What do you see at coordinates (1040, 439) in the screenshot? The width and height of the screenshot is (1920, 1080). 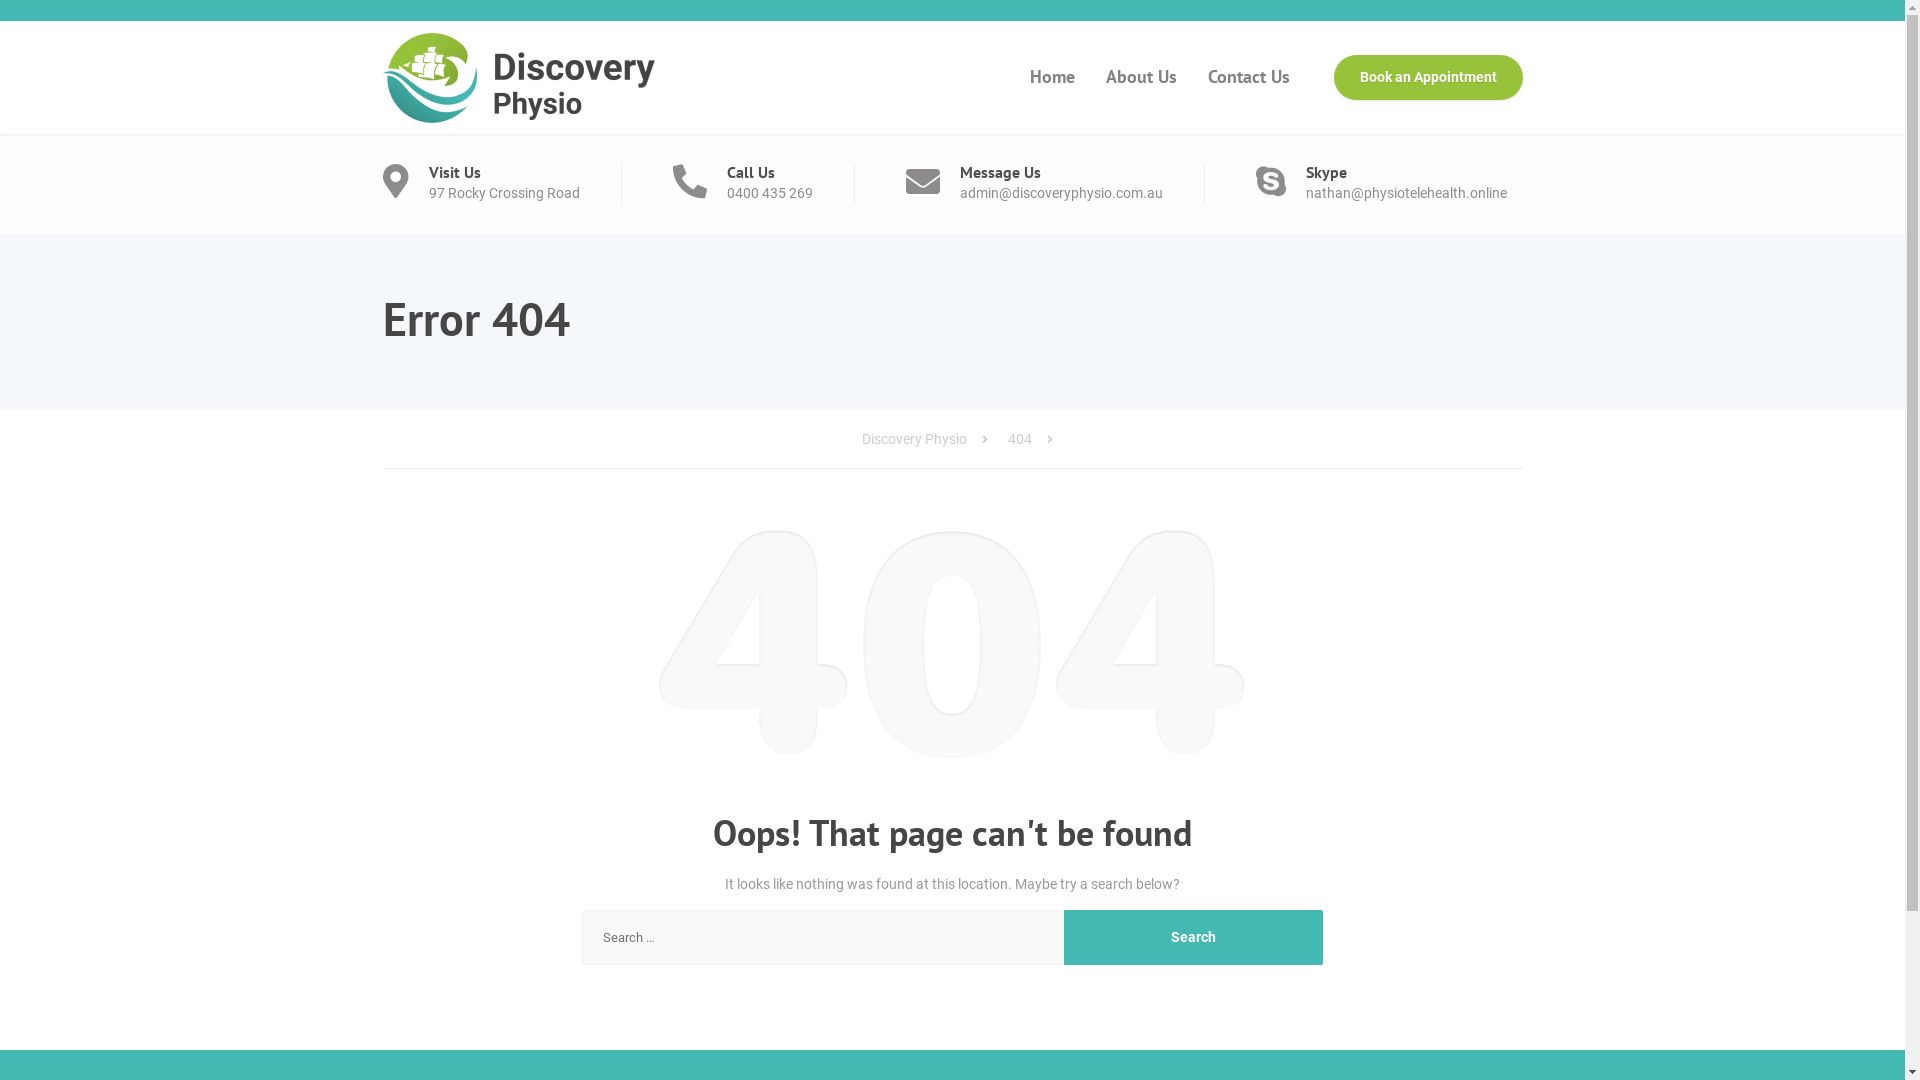 I see `404` at bounding box center [1040, 439].